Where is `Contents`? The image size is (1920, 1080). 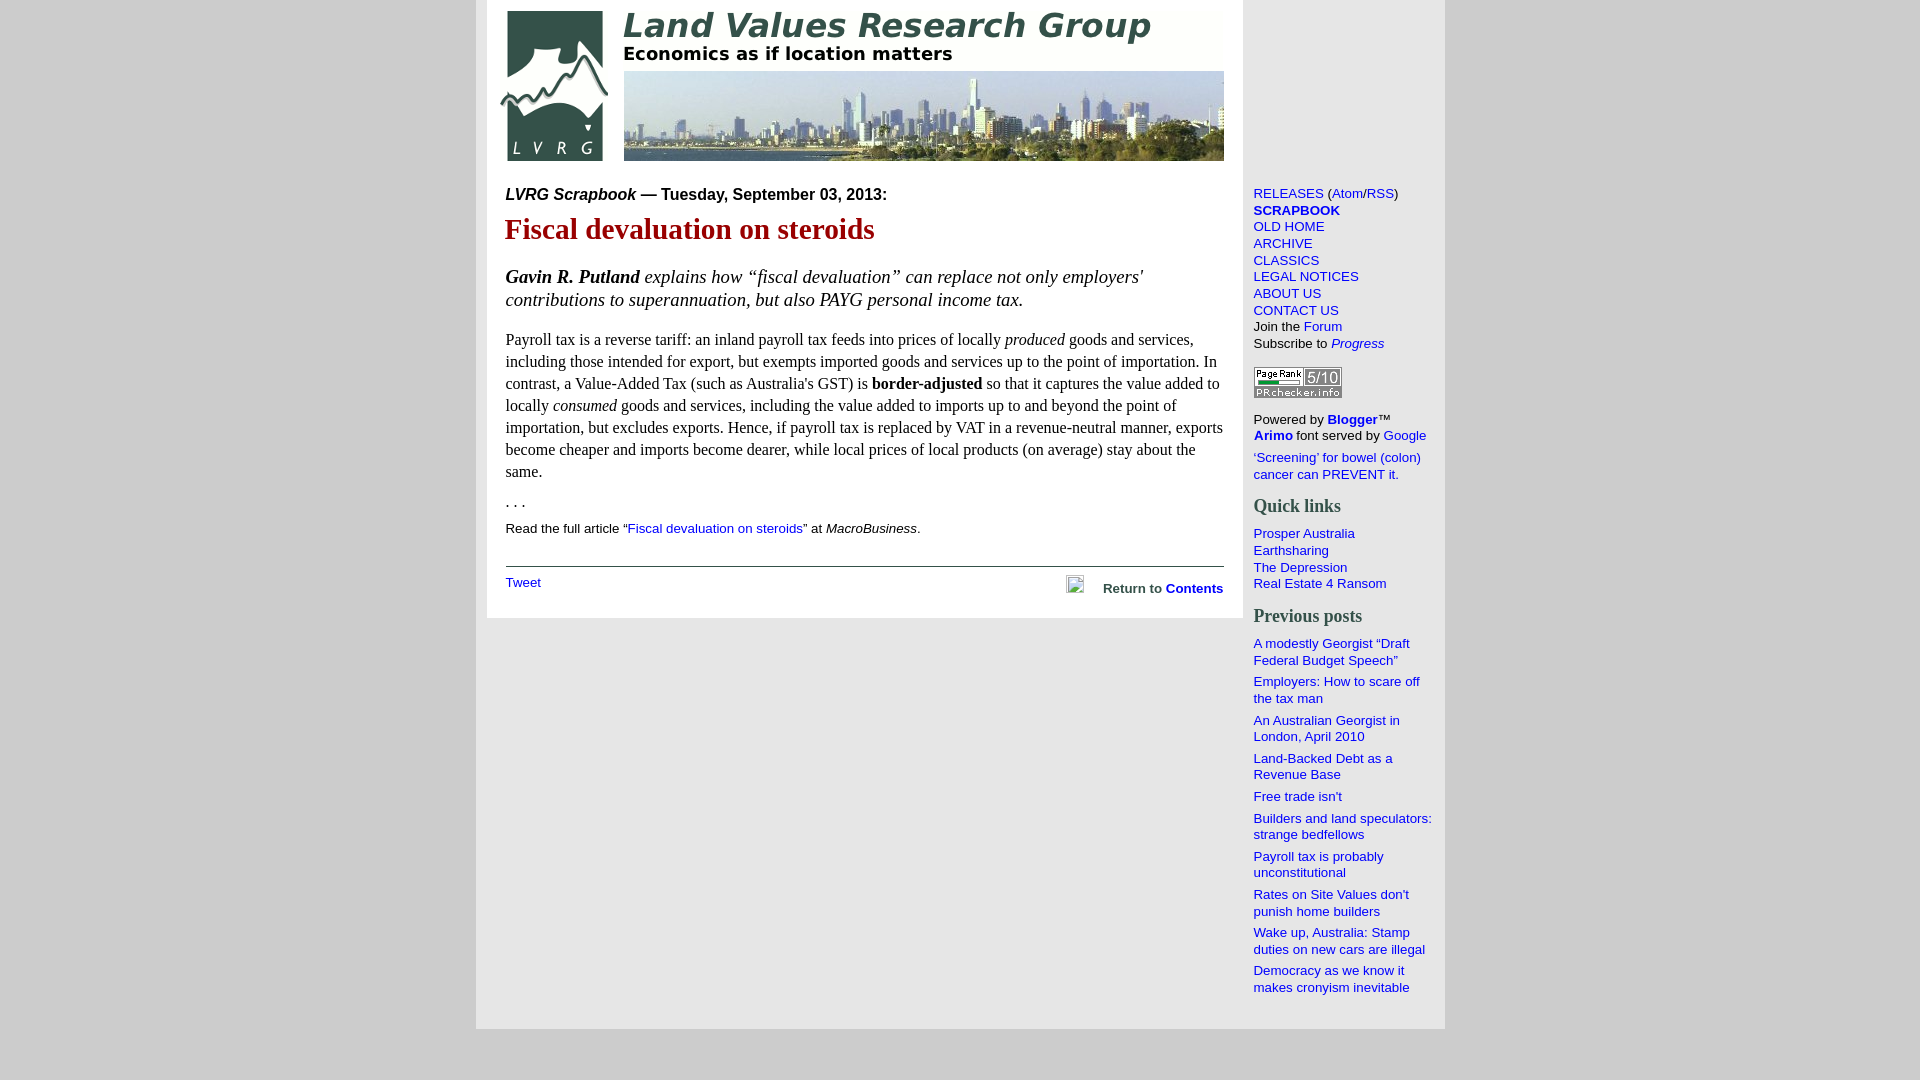 Contents is located at coordinates (1195, 588).